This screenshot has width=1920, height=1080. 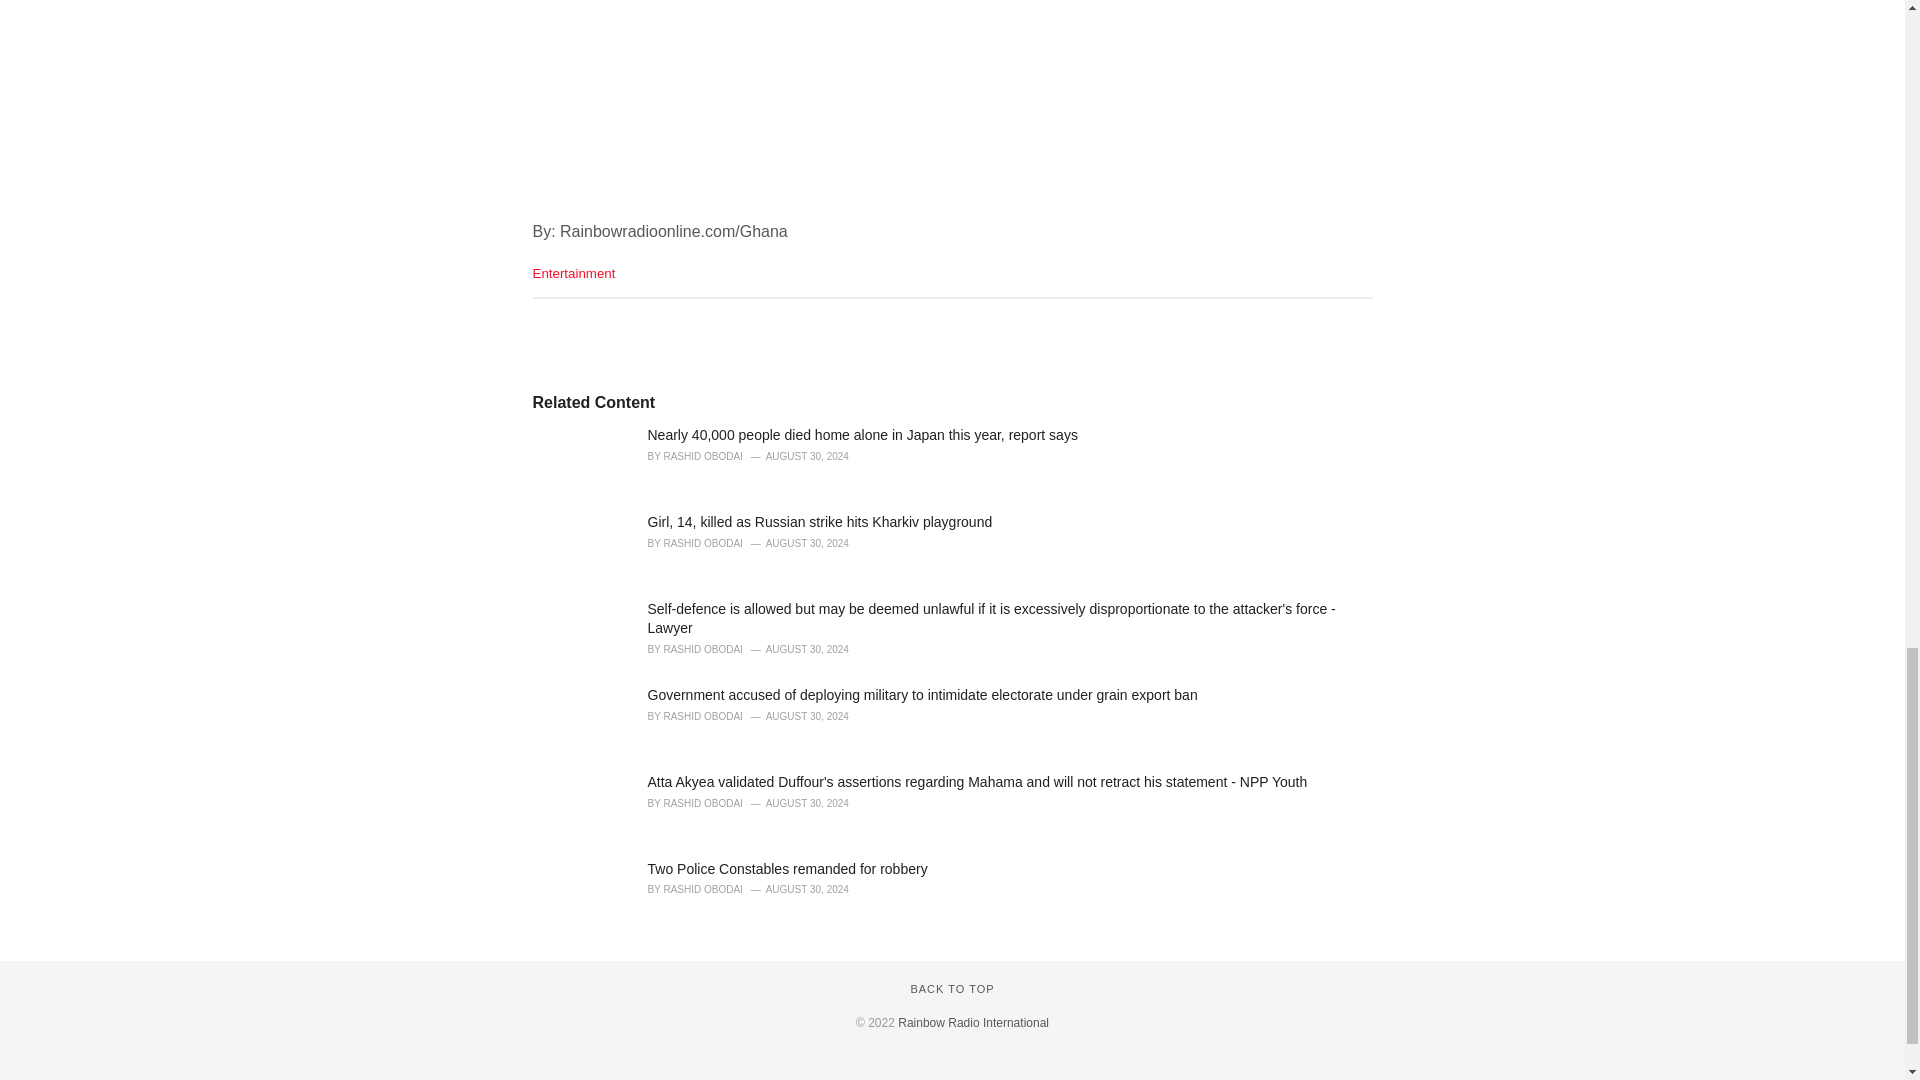 What do you see at coordinates (788, 868) in the screenshot?
I see `Two Police Constables remanded for robbery` at bounding box center [788, 868].